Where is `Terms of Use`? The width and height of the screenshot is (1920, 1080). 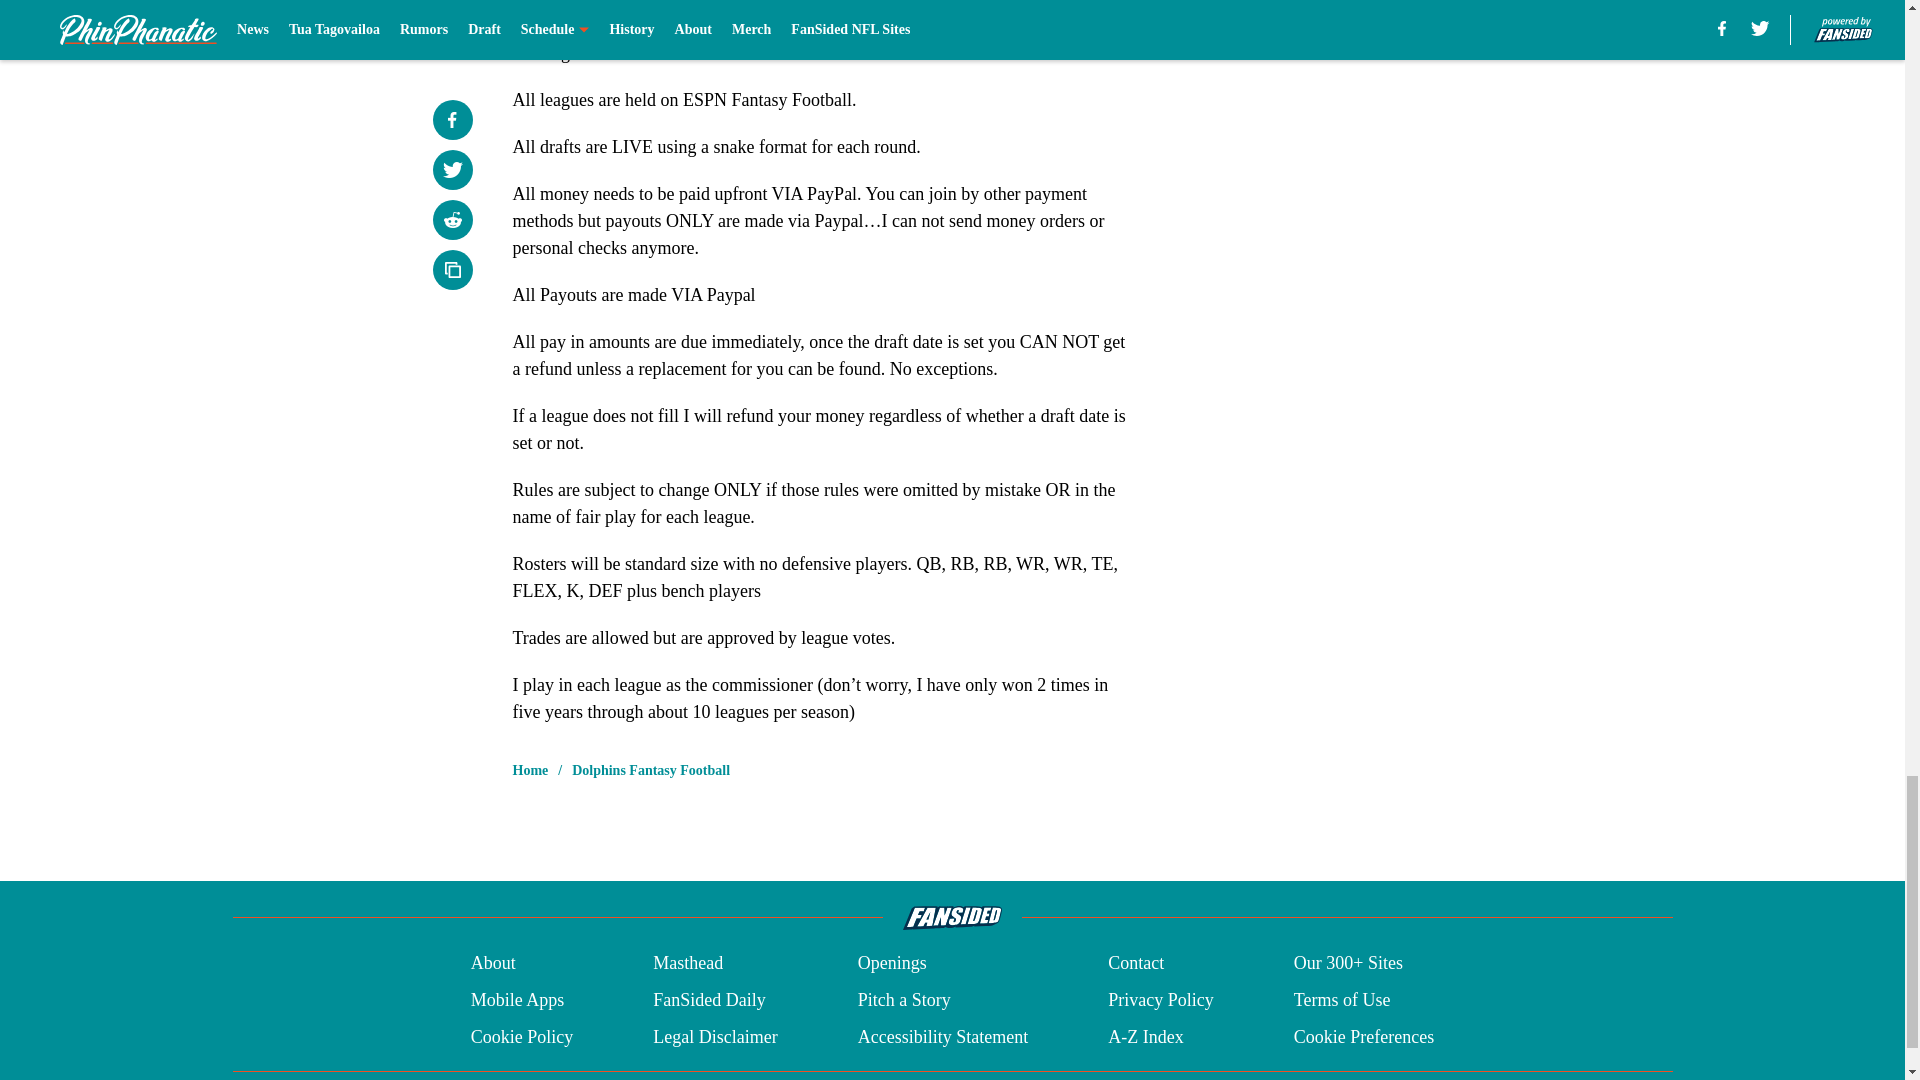 Terms of Use is located at coordinates (1342, 1000).